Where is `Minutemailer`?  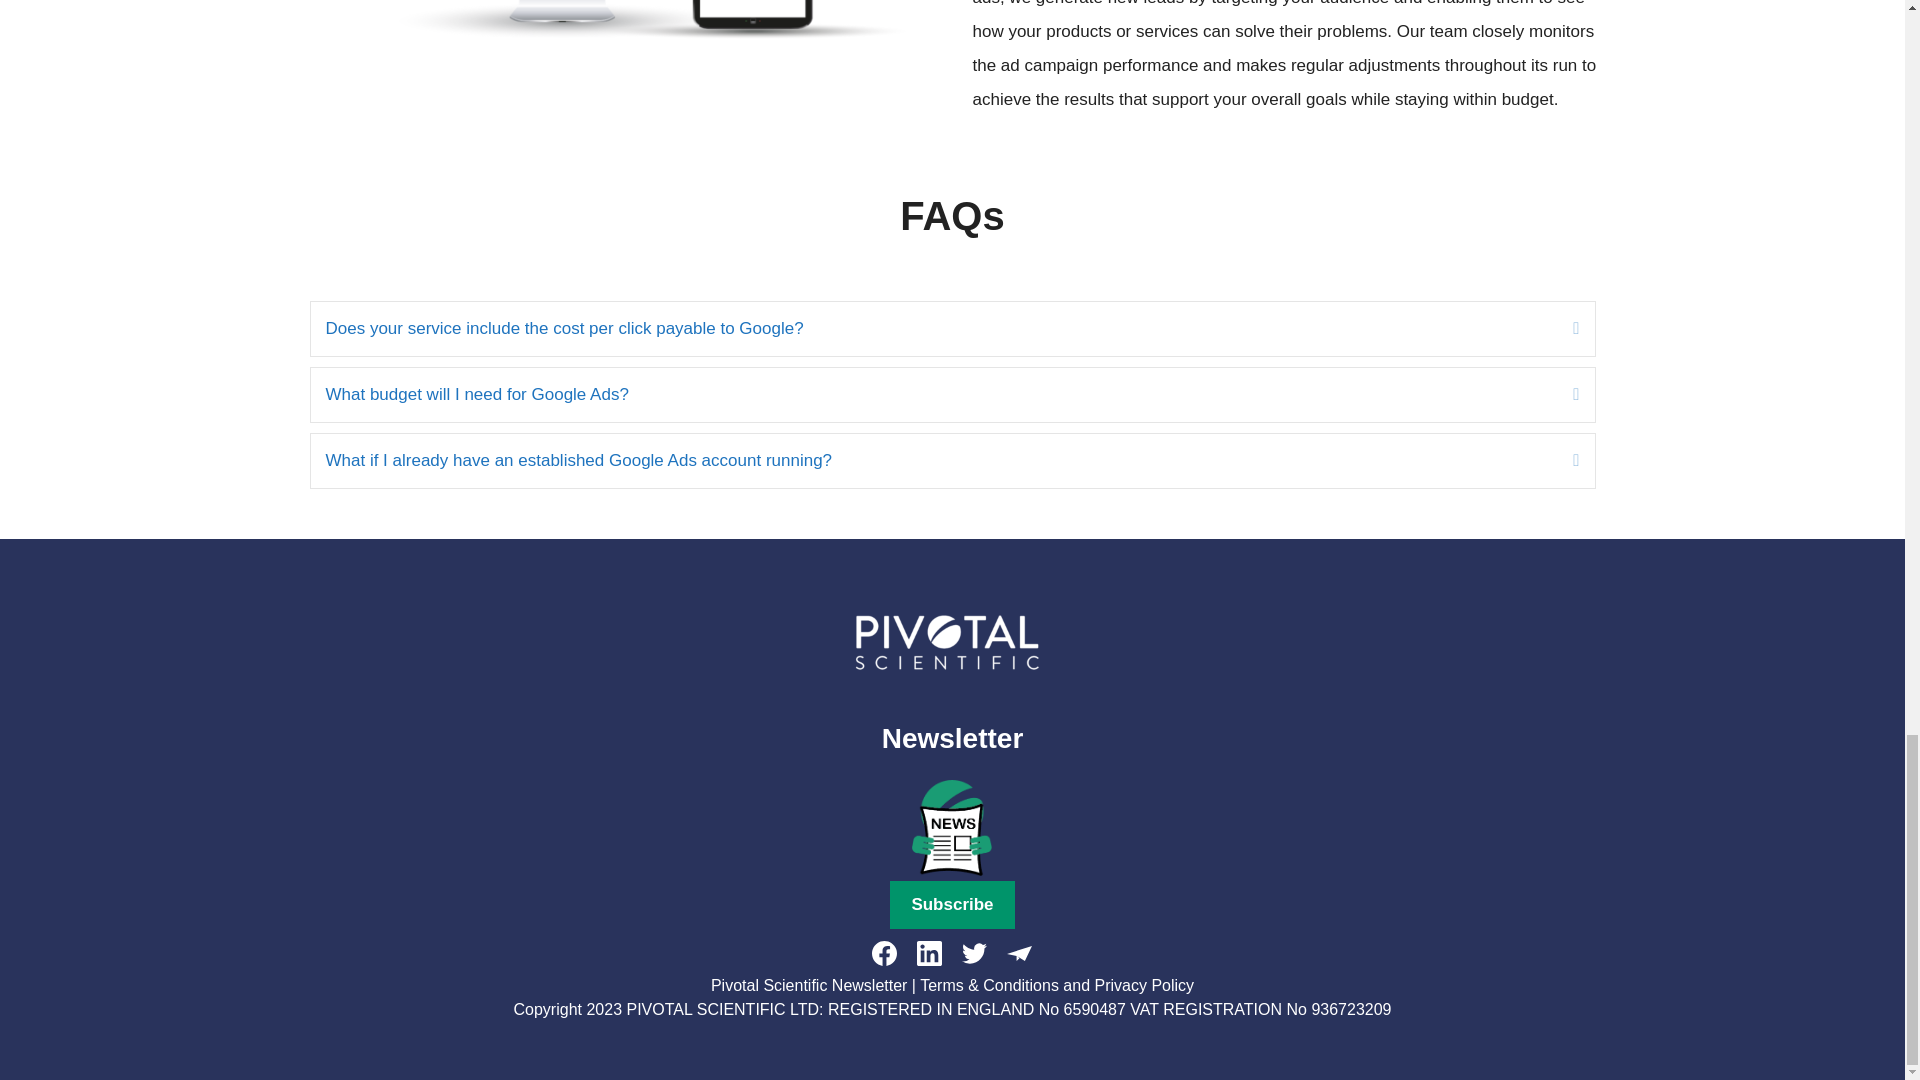 Minutemailer is located at coordinates (1019, 952).